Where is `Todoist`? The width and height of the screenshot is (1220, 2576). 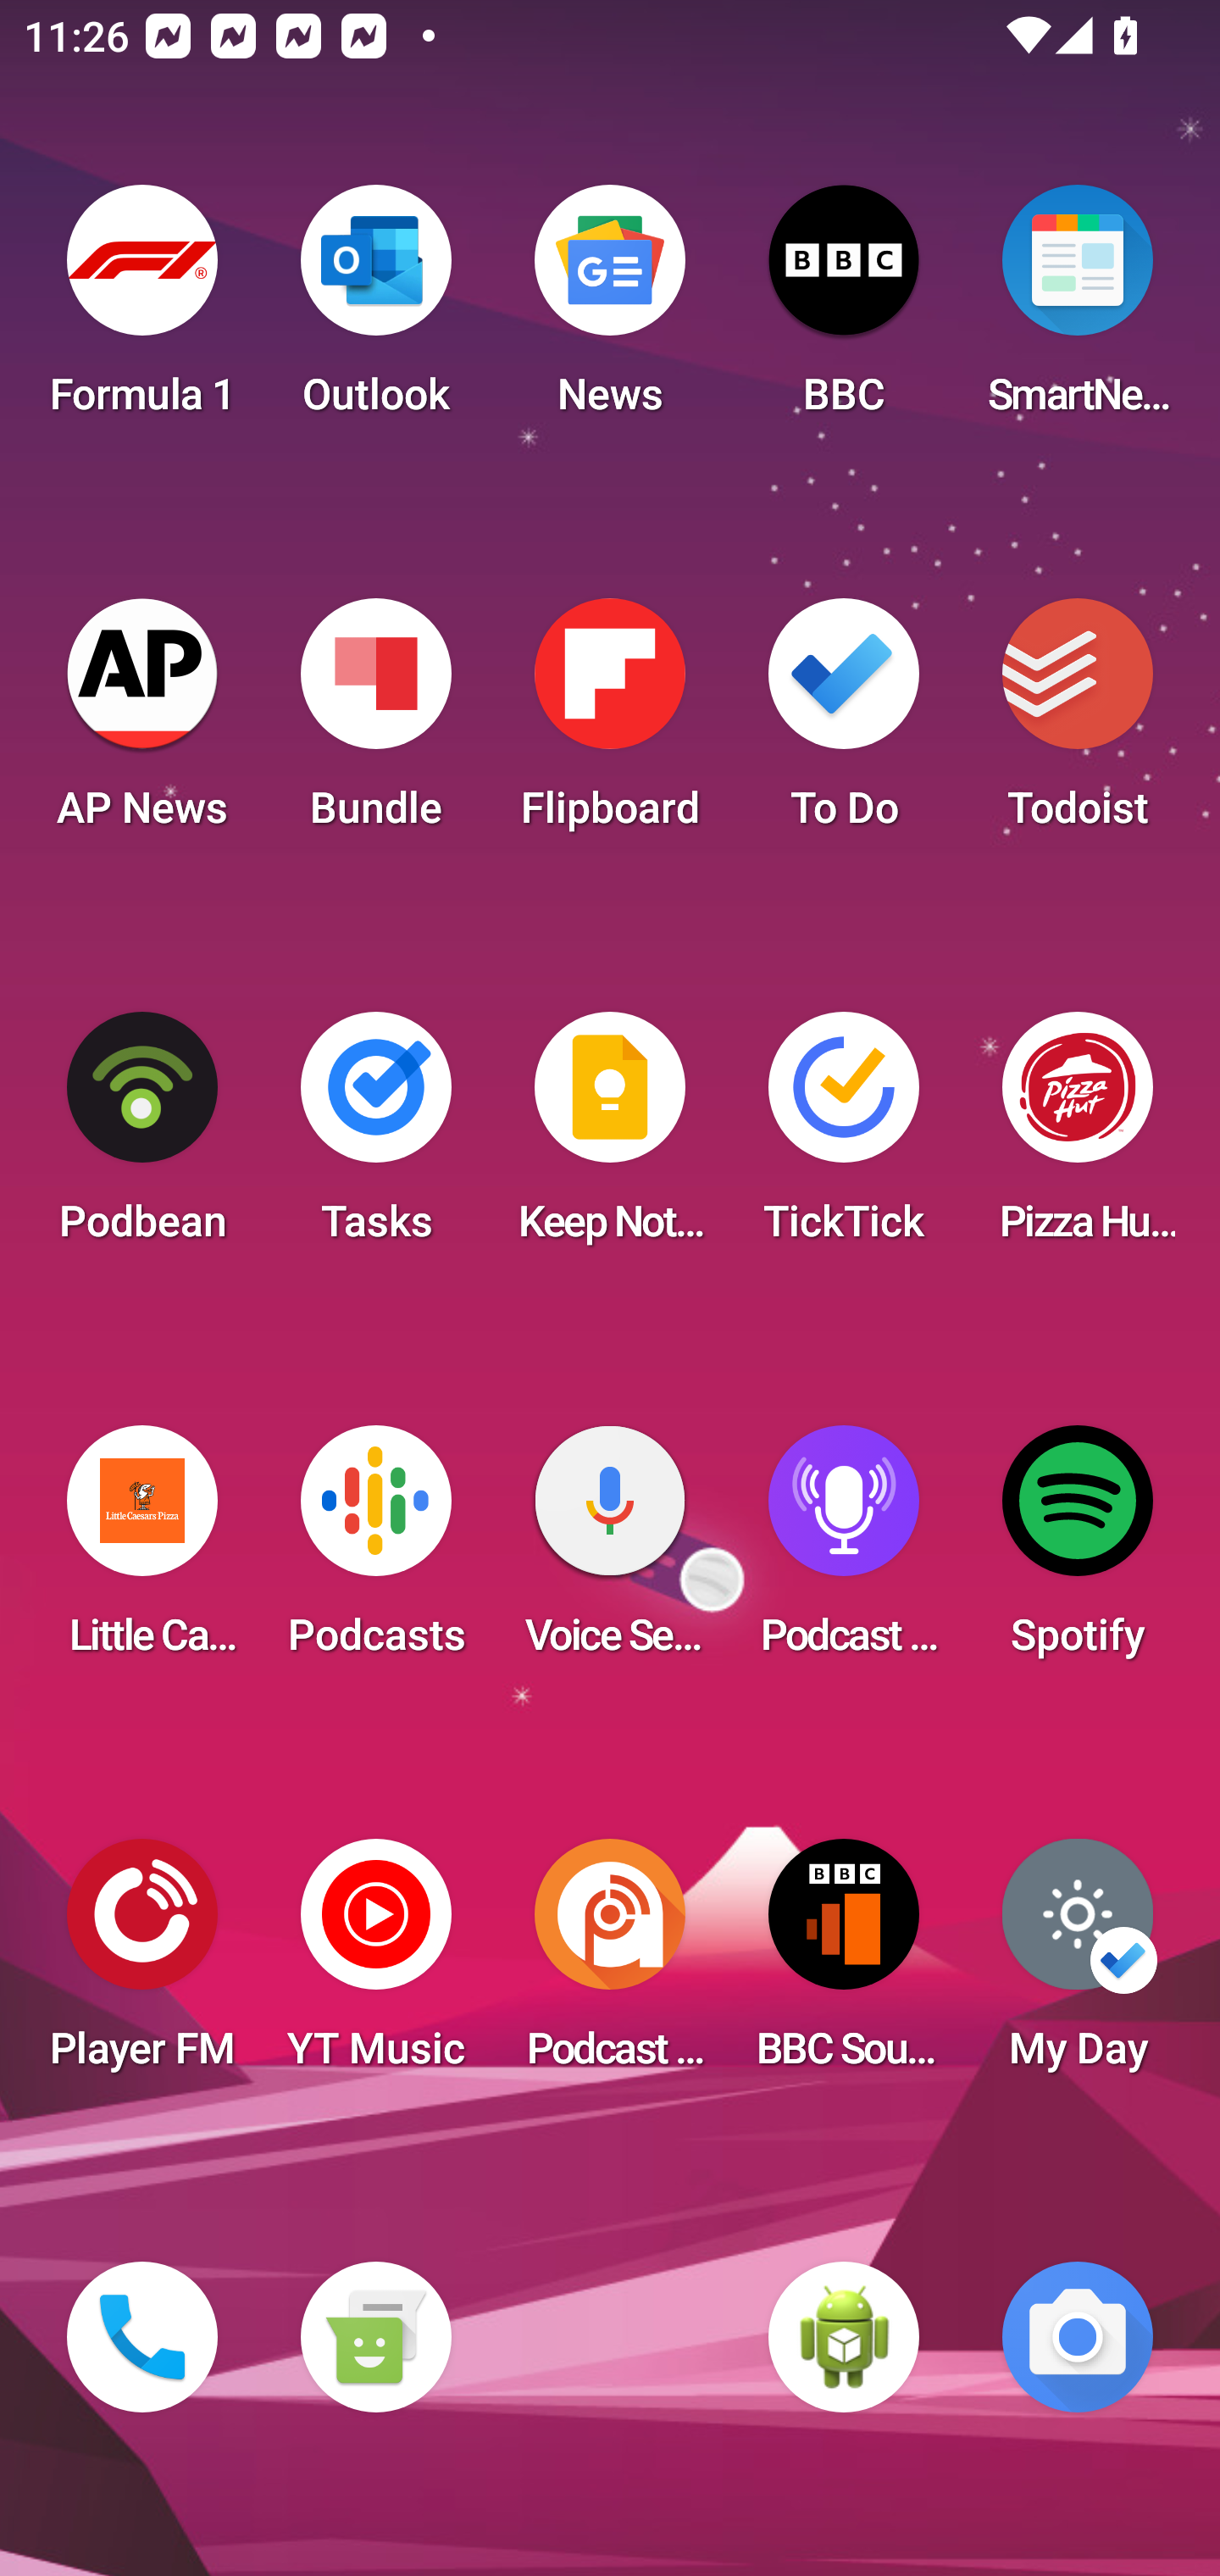 Todoist is located at coordinates (1078, 724).